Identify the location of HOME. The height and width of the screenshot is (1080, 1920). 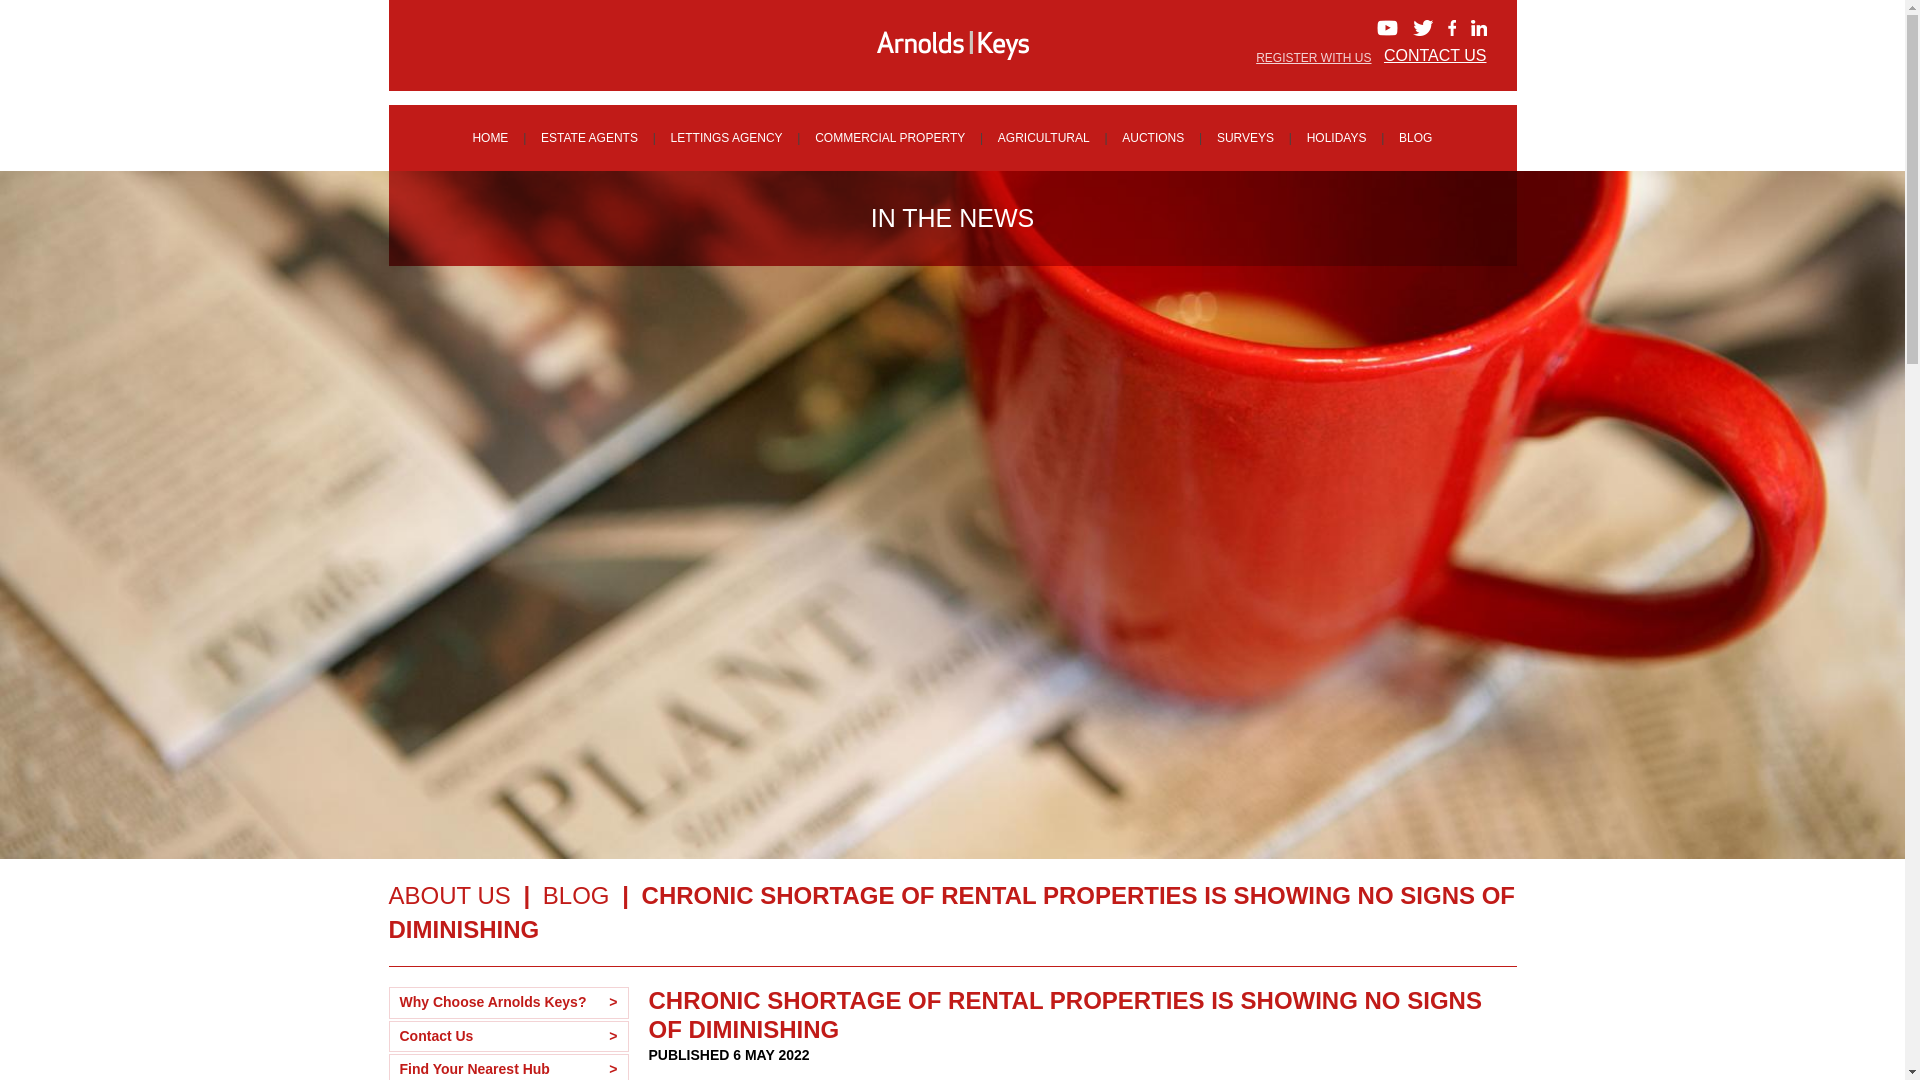
(489, 138).